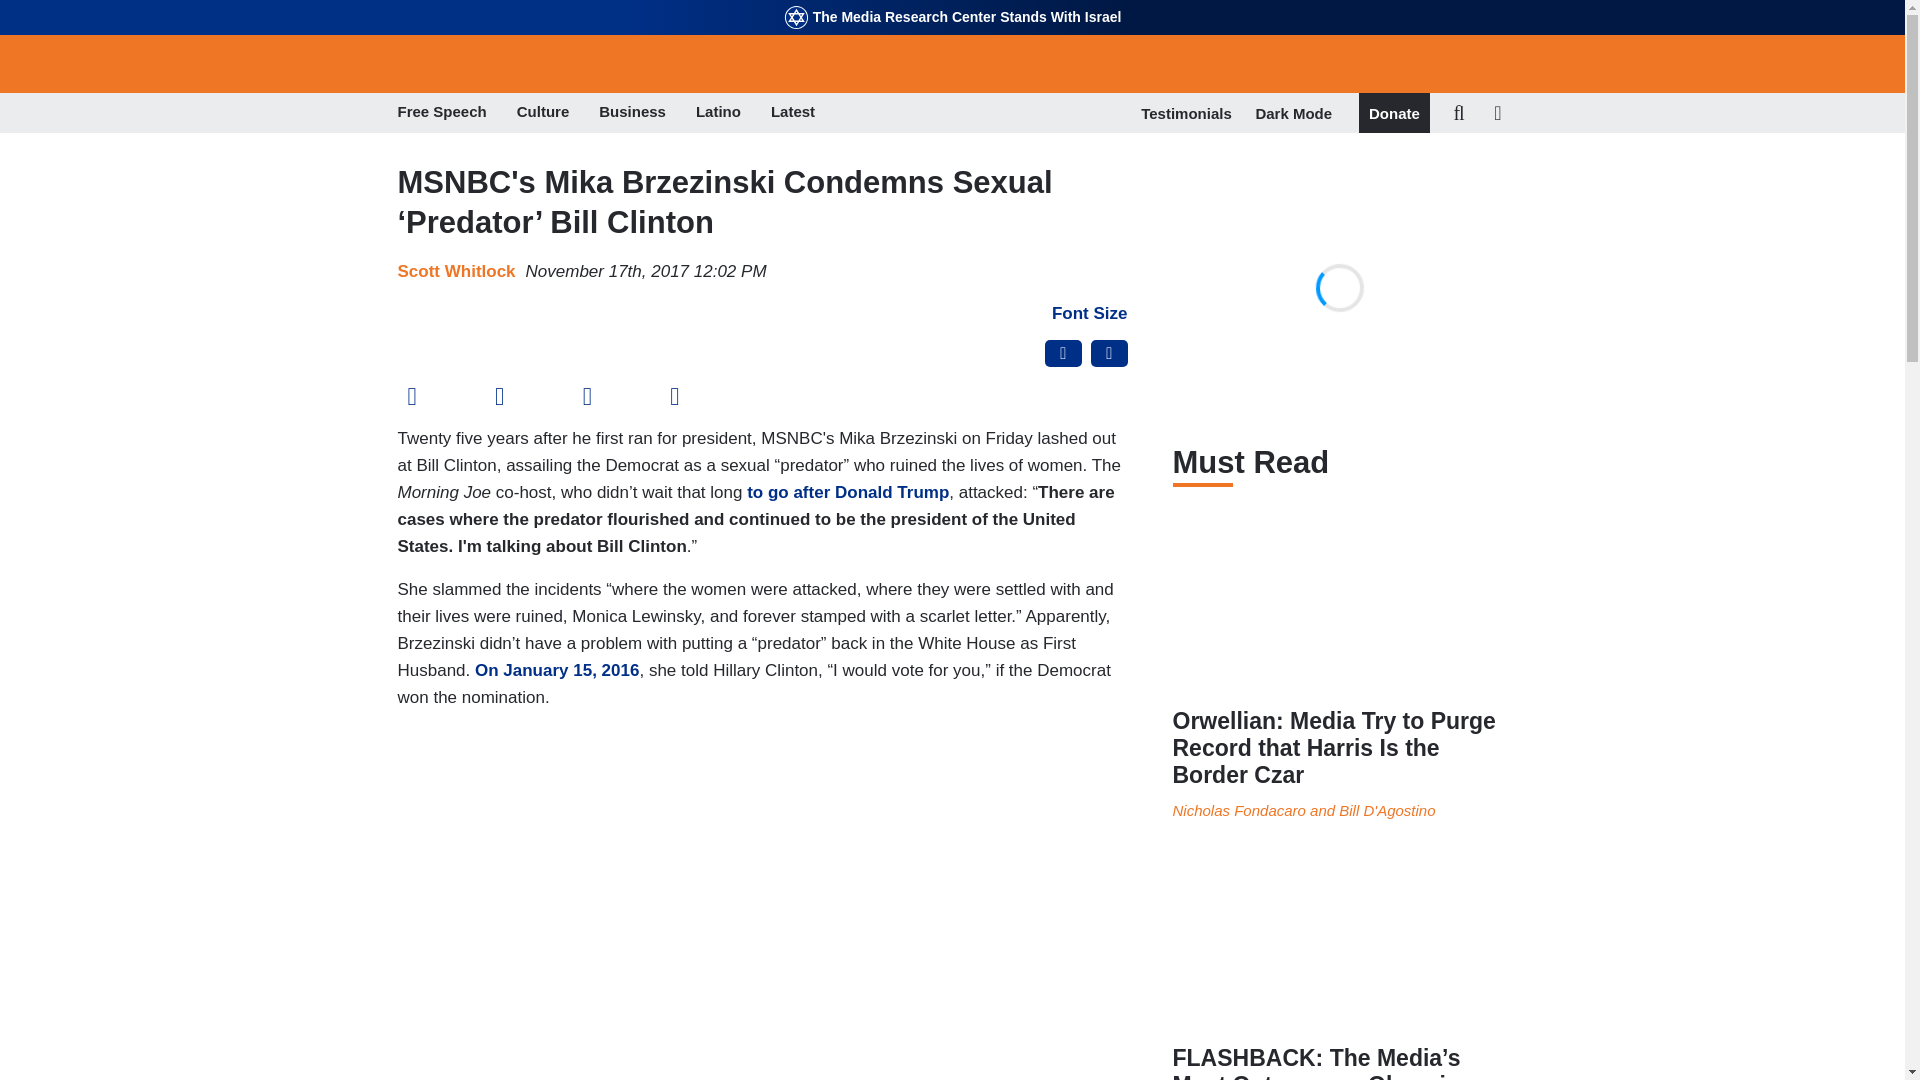 Image resolution: width=1920 pixels, height=1080 pixels. I want to click on Dark Mode, so click(1294, 112).